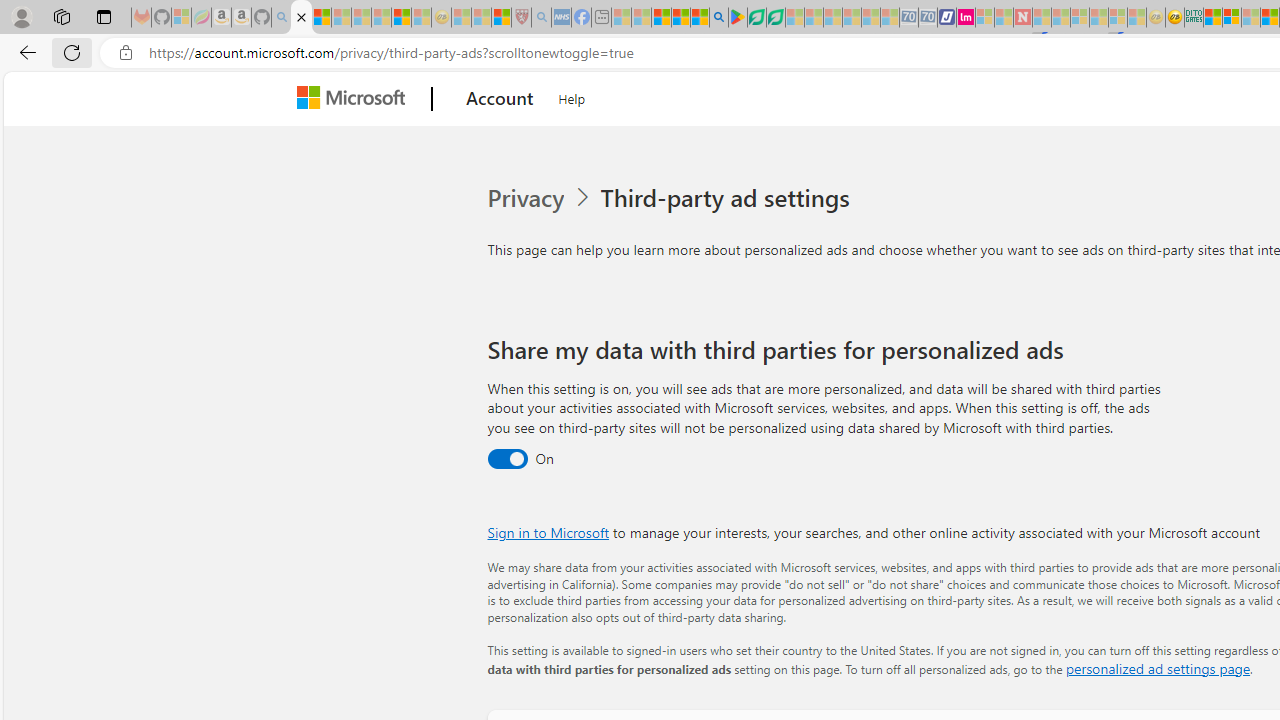 The width and height of the screenshot is (1280, 720). Describe the element at coordinates (500, 99) in the screenshot. I see `Account` at that location.